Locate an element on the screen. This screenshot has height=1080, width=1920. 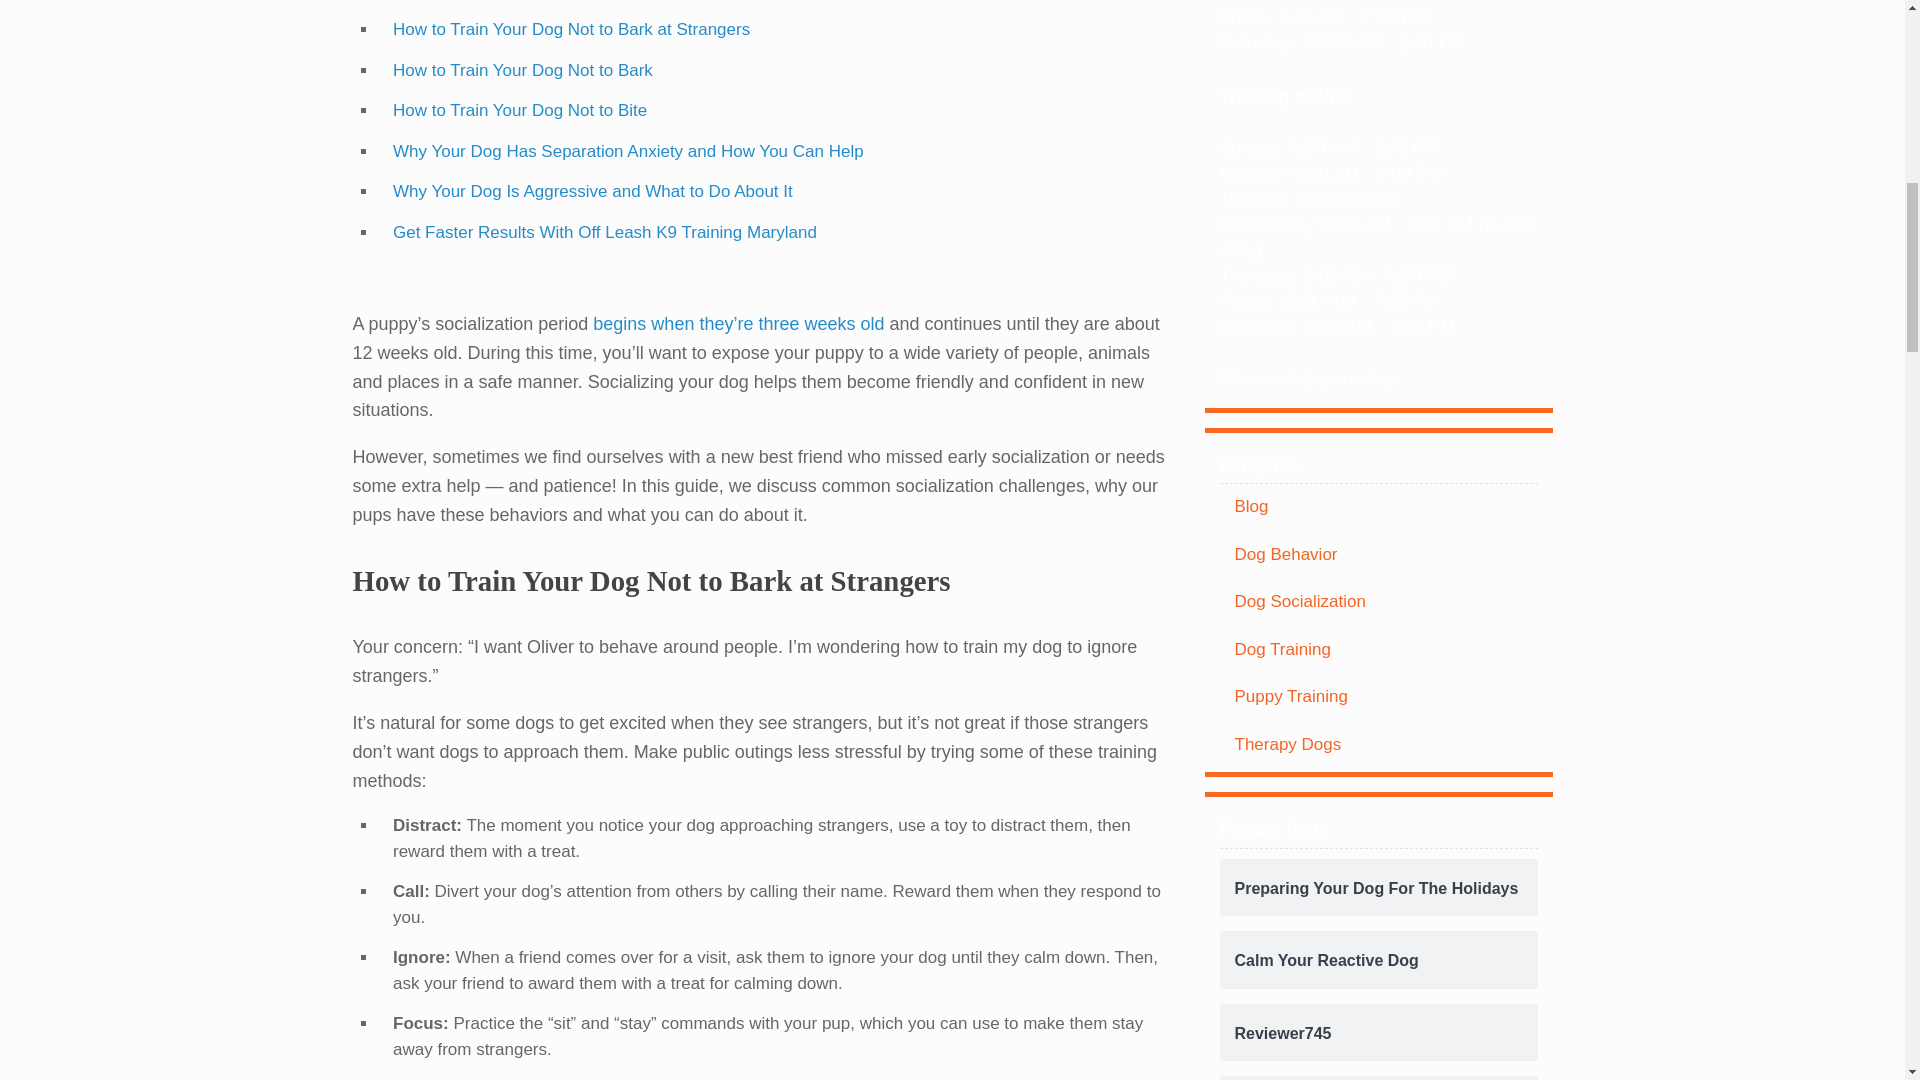
Why Your Dog Has Separation Anxiety and How You Can Help is located at coordinates (628, 150).